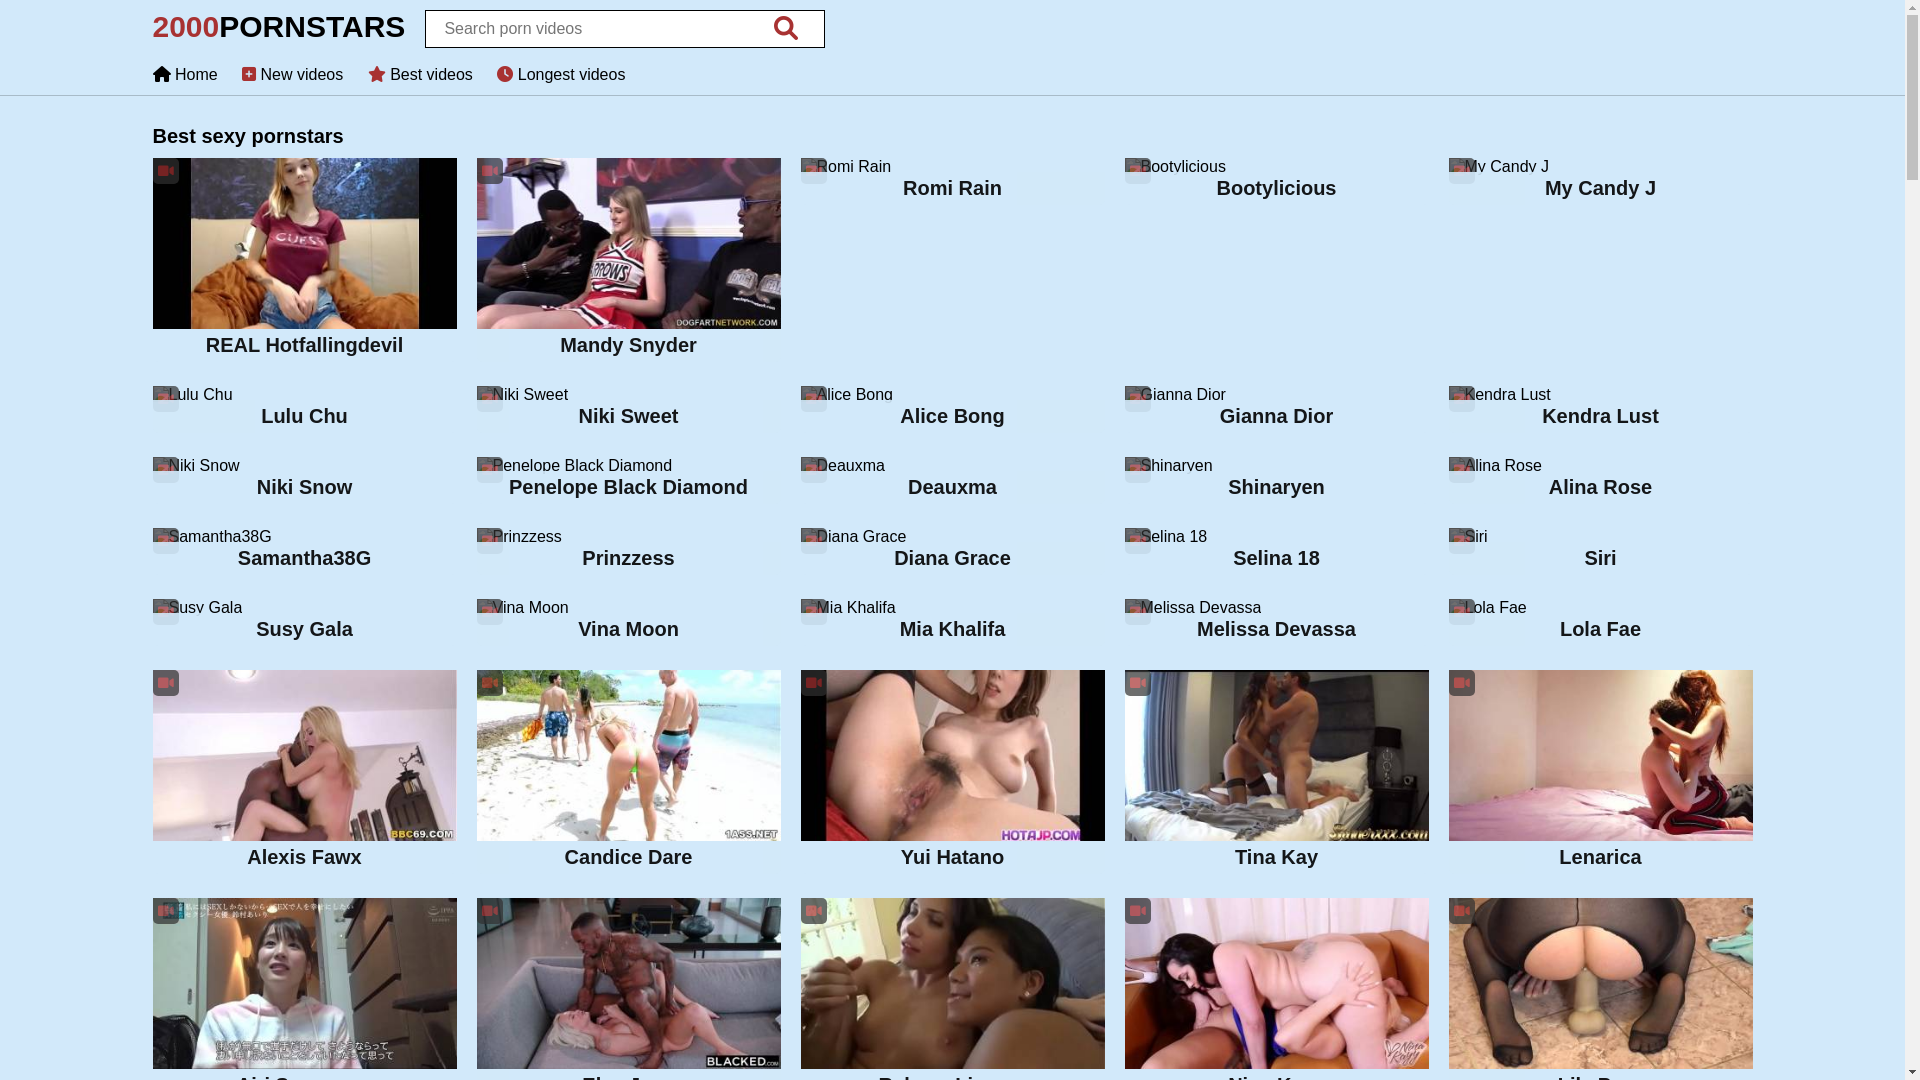 The height and width of the screenshot is (1080, 1920). What do you see at coordinates (628, 624) in the screenshot?
I see `Vina Moon` at bounding box center [628, 624].